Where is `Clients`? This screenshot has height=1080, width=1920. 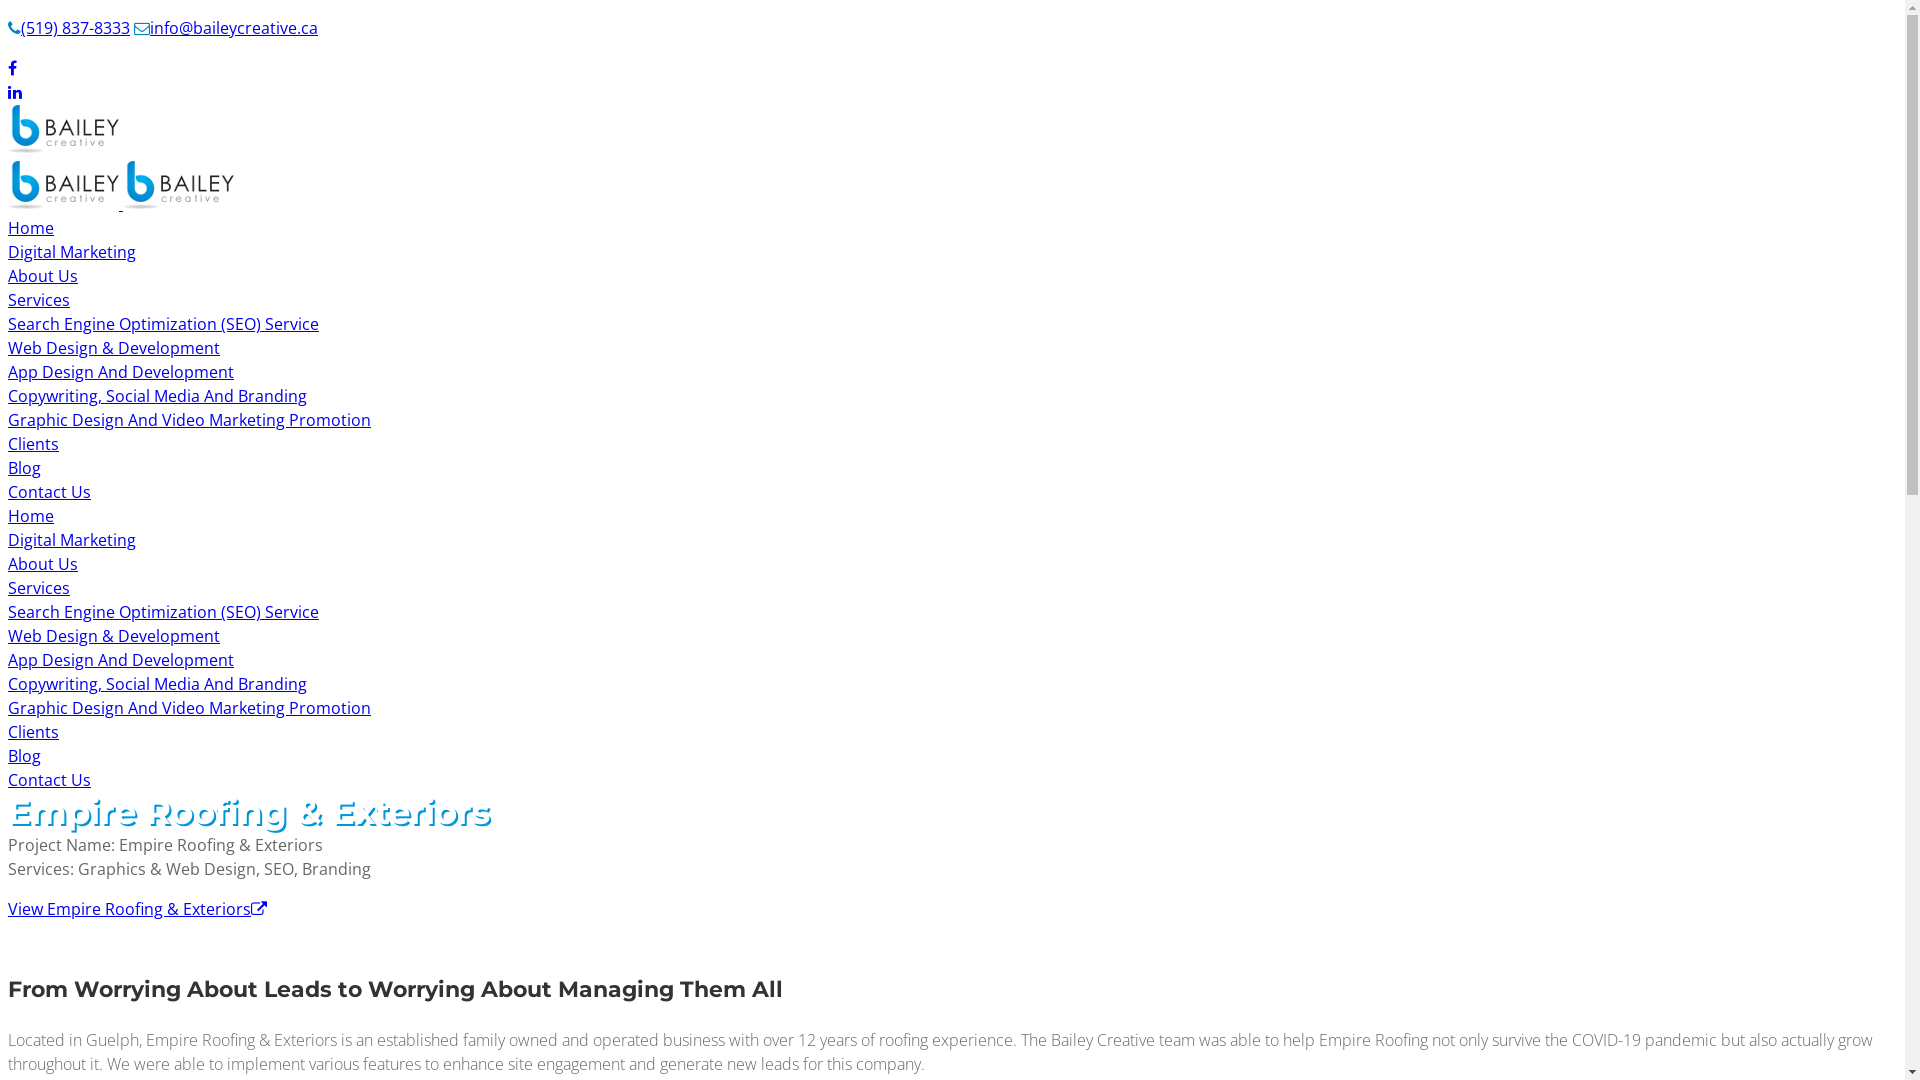
Clients is located at coordinates (34, 732).